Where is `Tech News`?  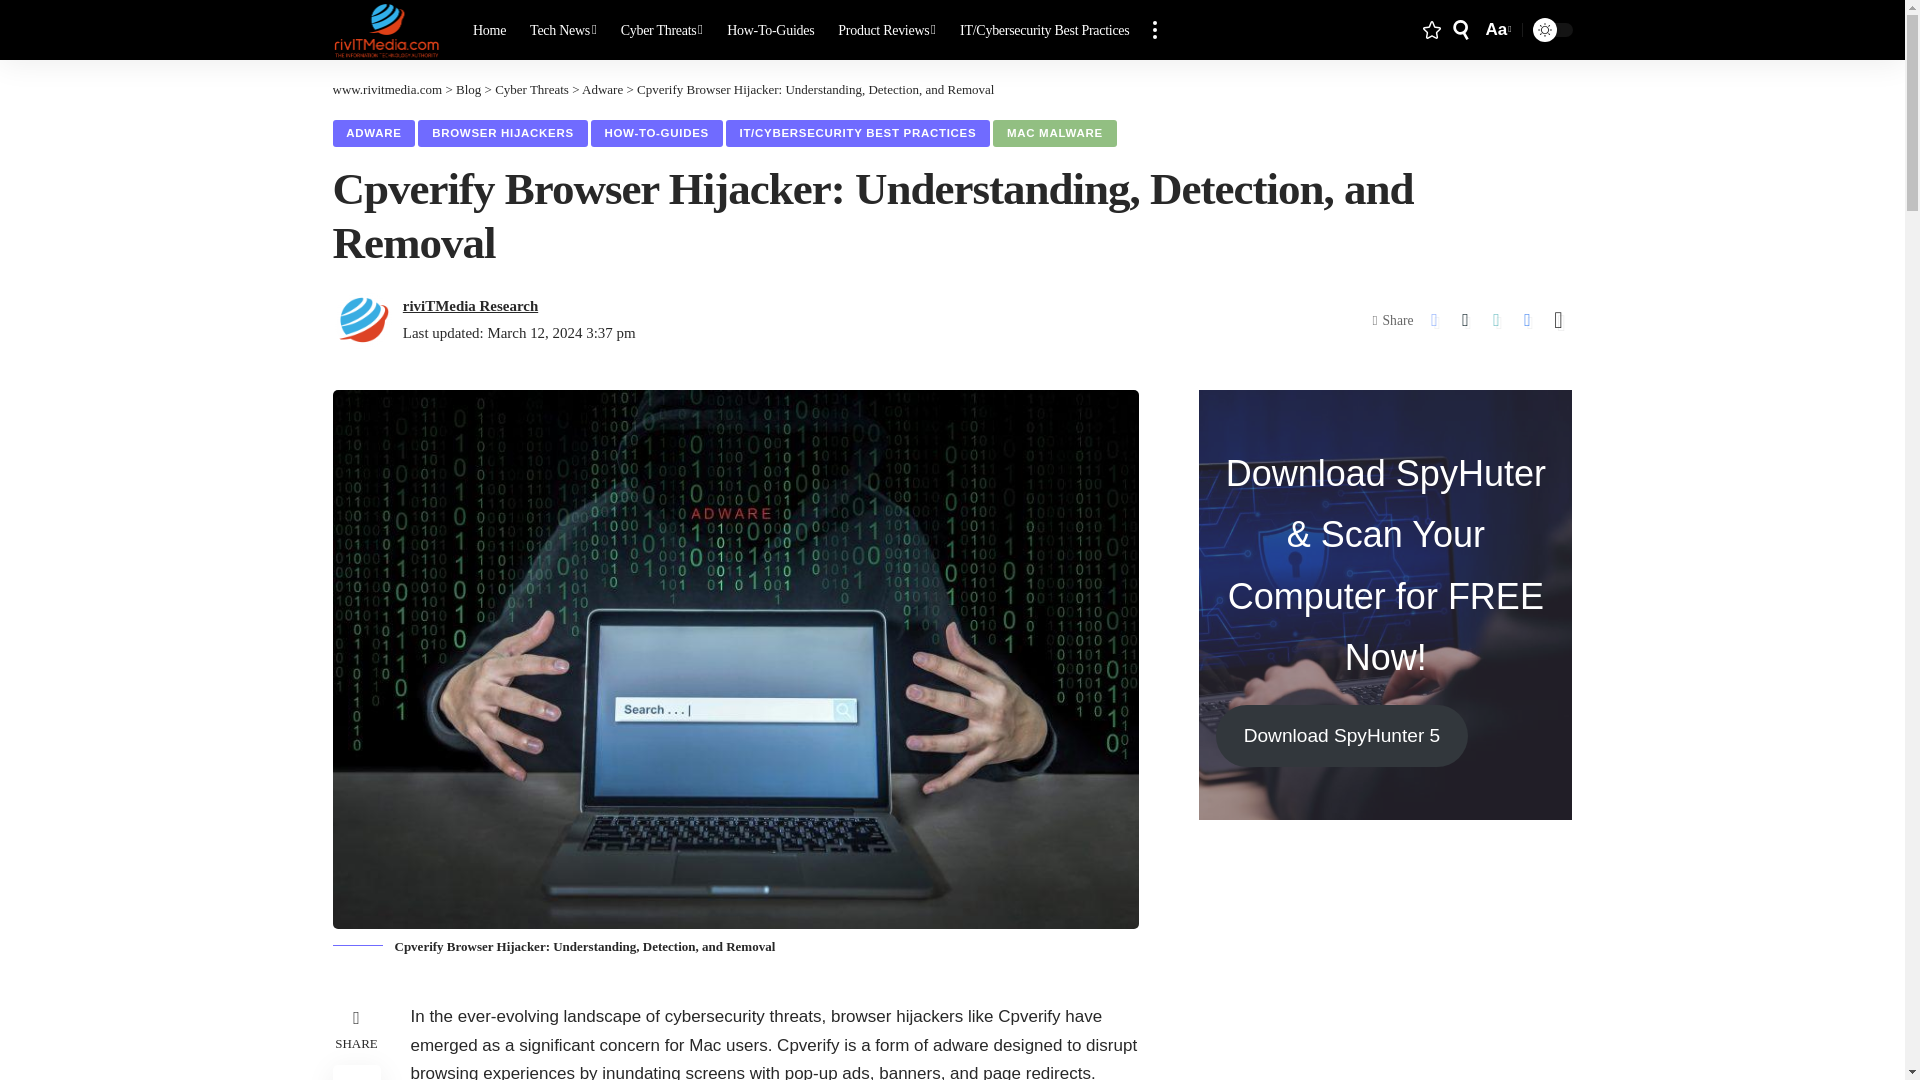
Tech News is located at coordinates (563, 30).